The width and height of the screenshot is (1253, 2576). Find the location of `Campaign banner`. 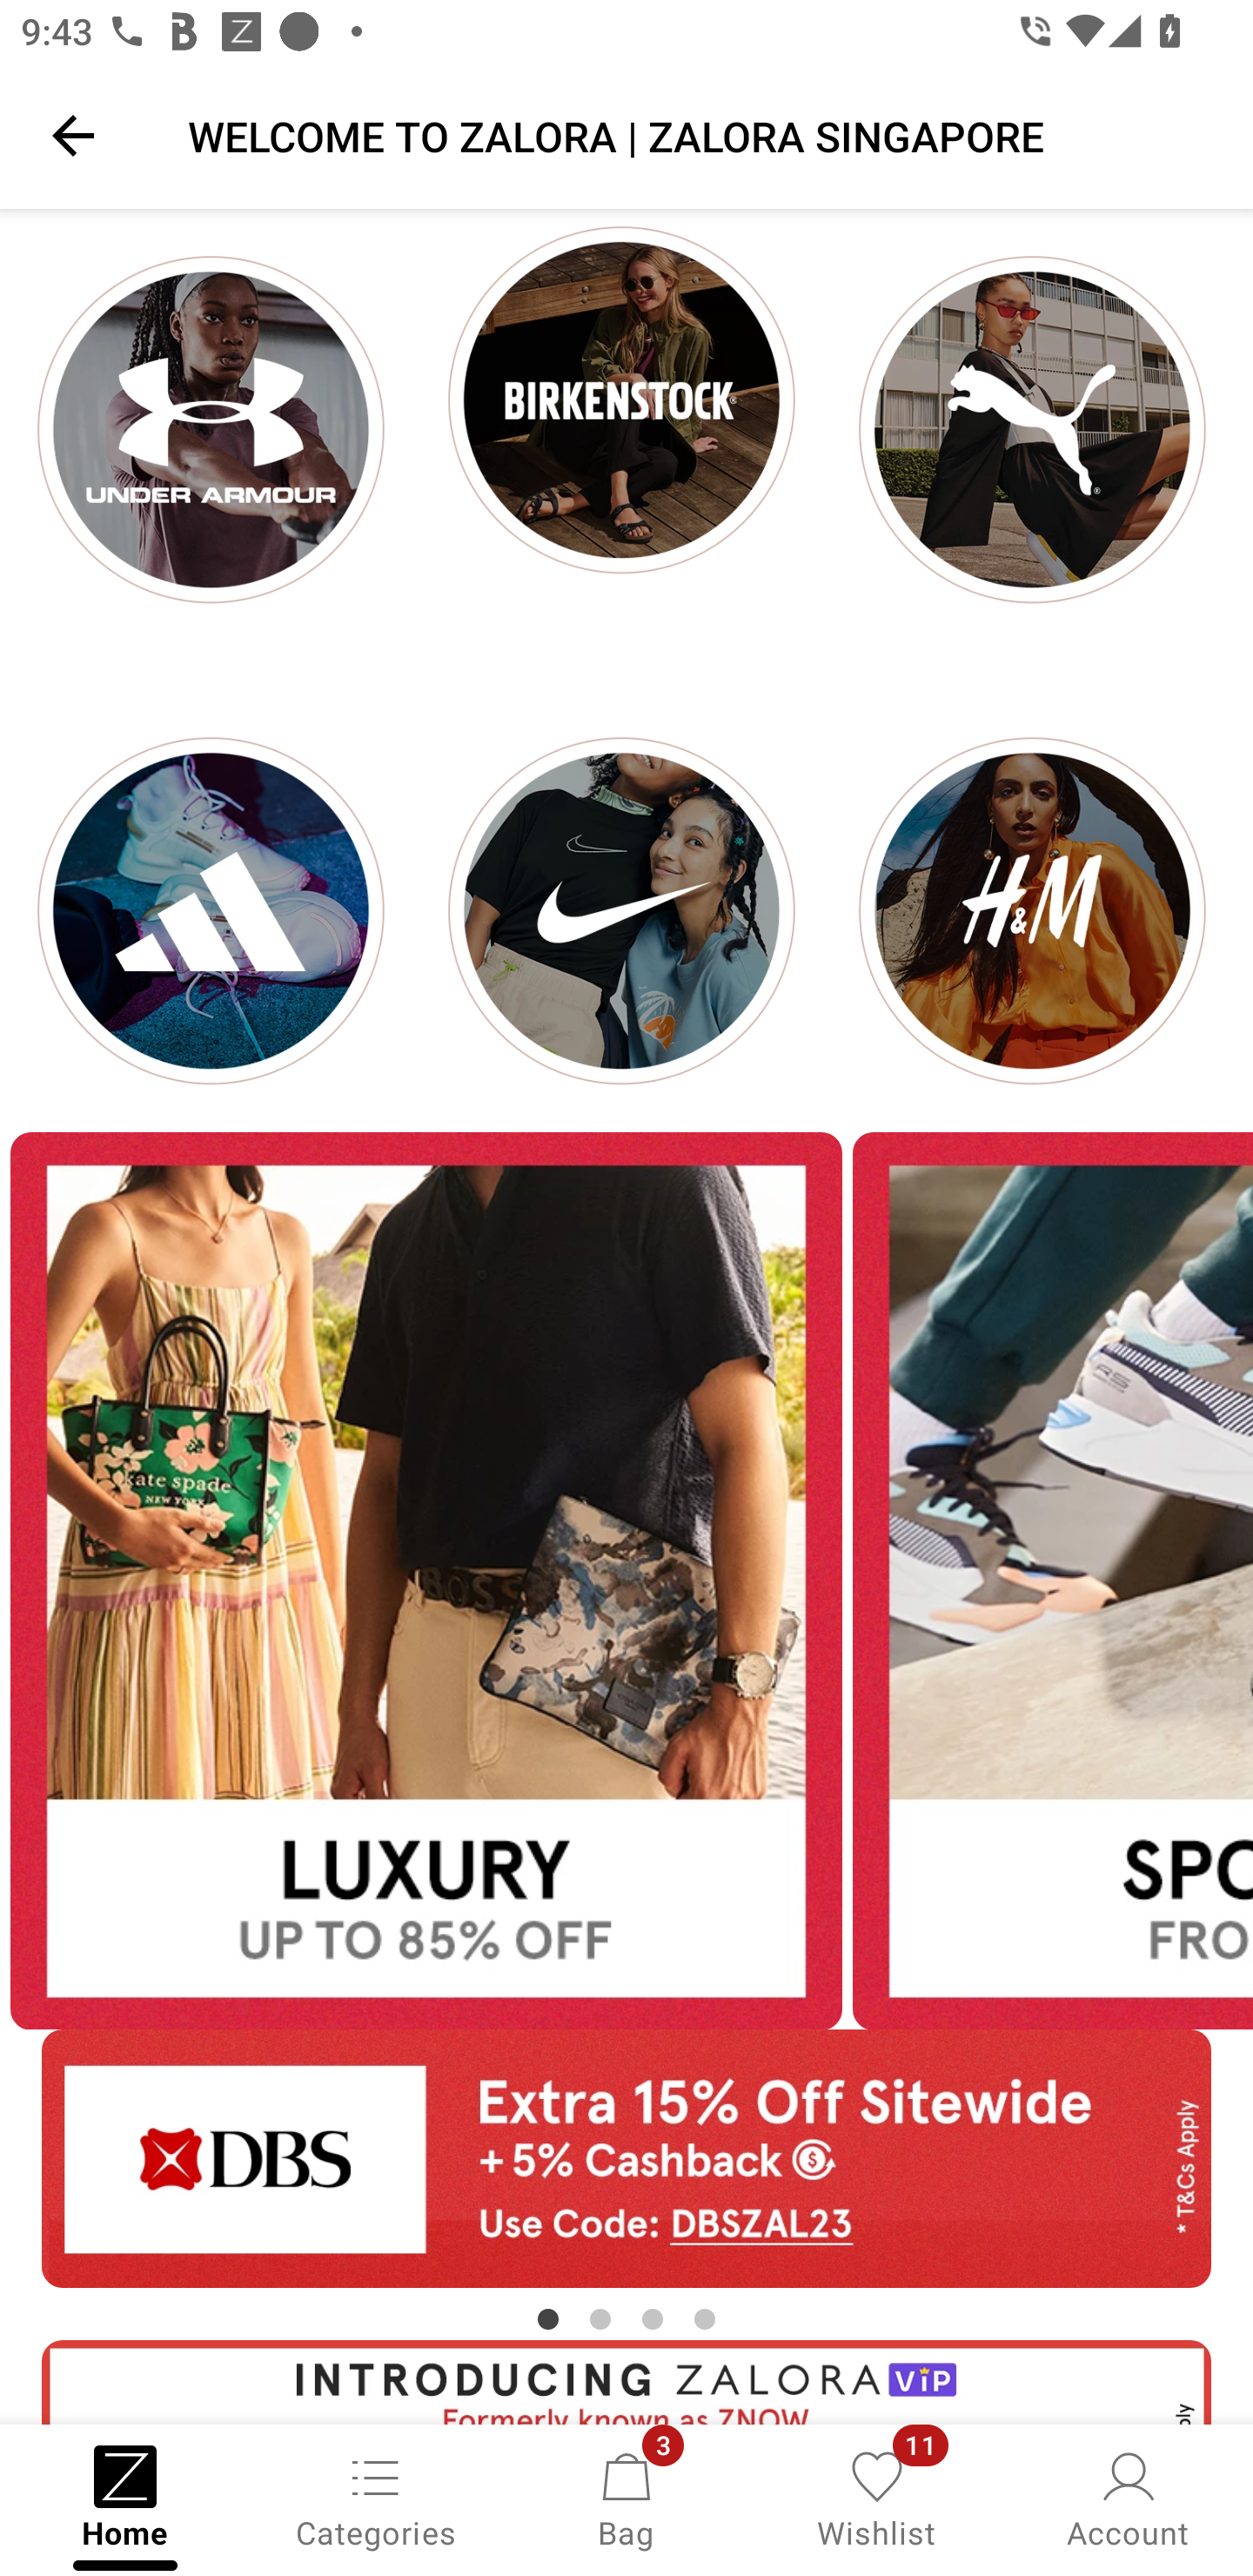

Campaign banner is located at coordinates (1032, 910).